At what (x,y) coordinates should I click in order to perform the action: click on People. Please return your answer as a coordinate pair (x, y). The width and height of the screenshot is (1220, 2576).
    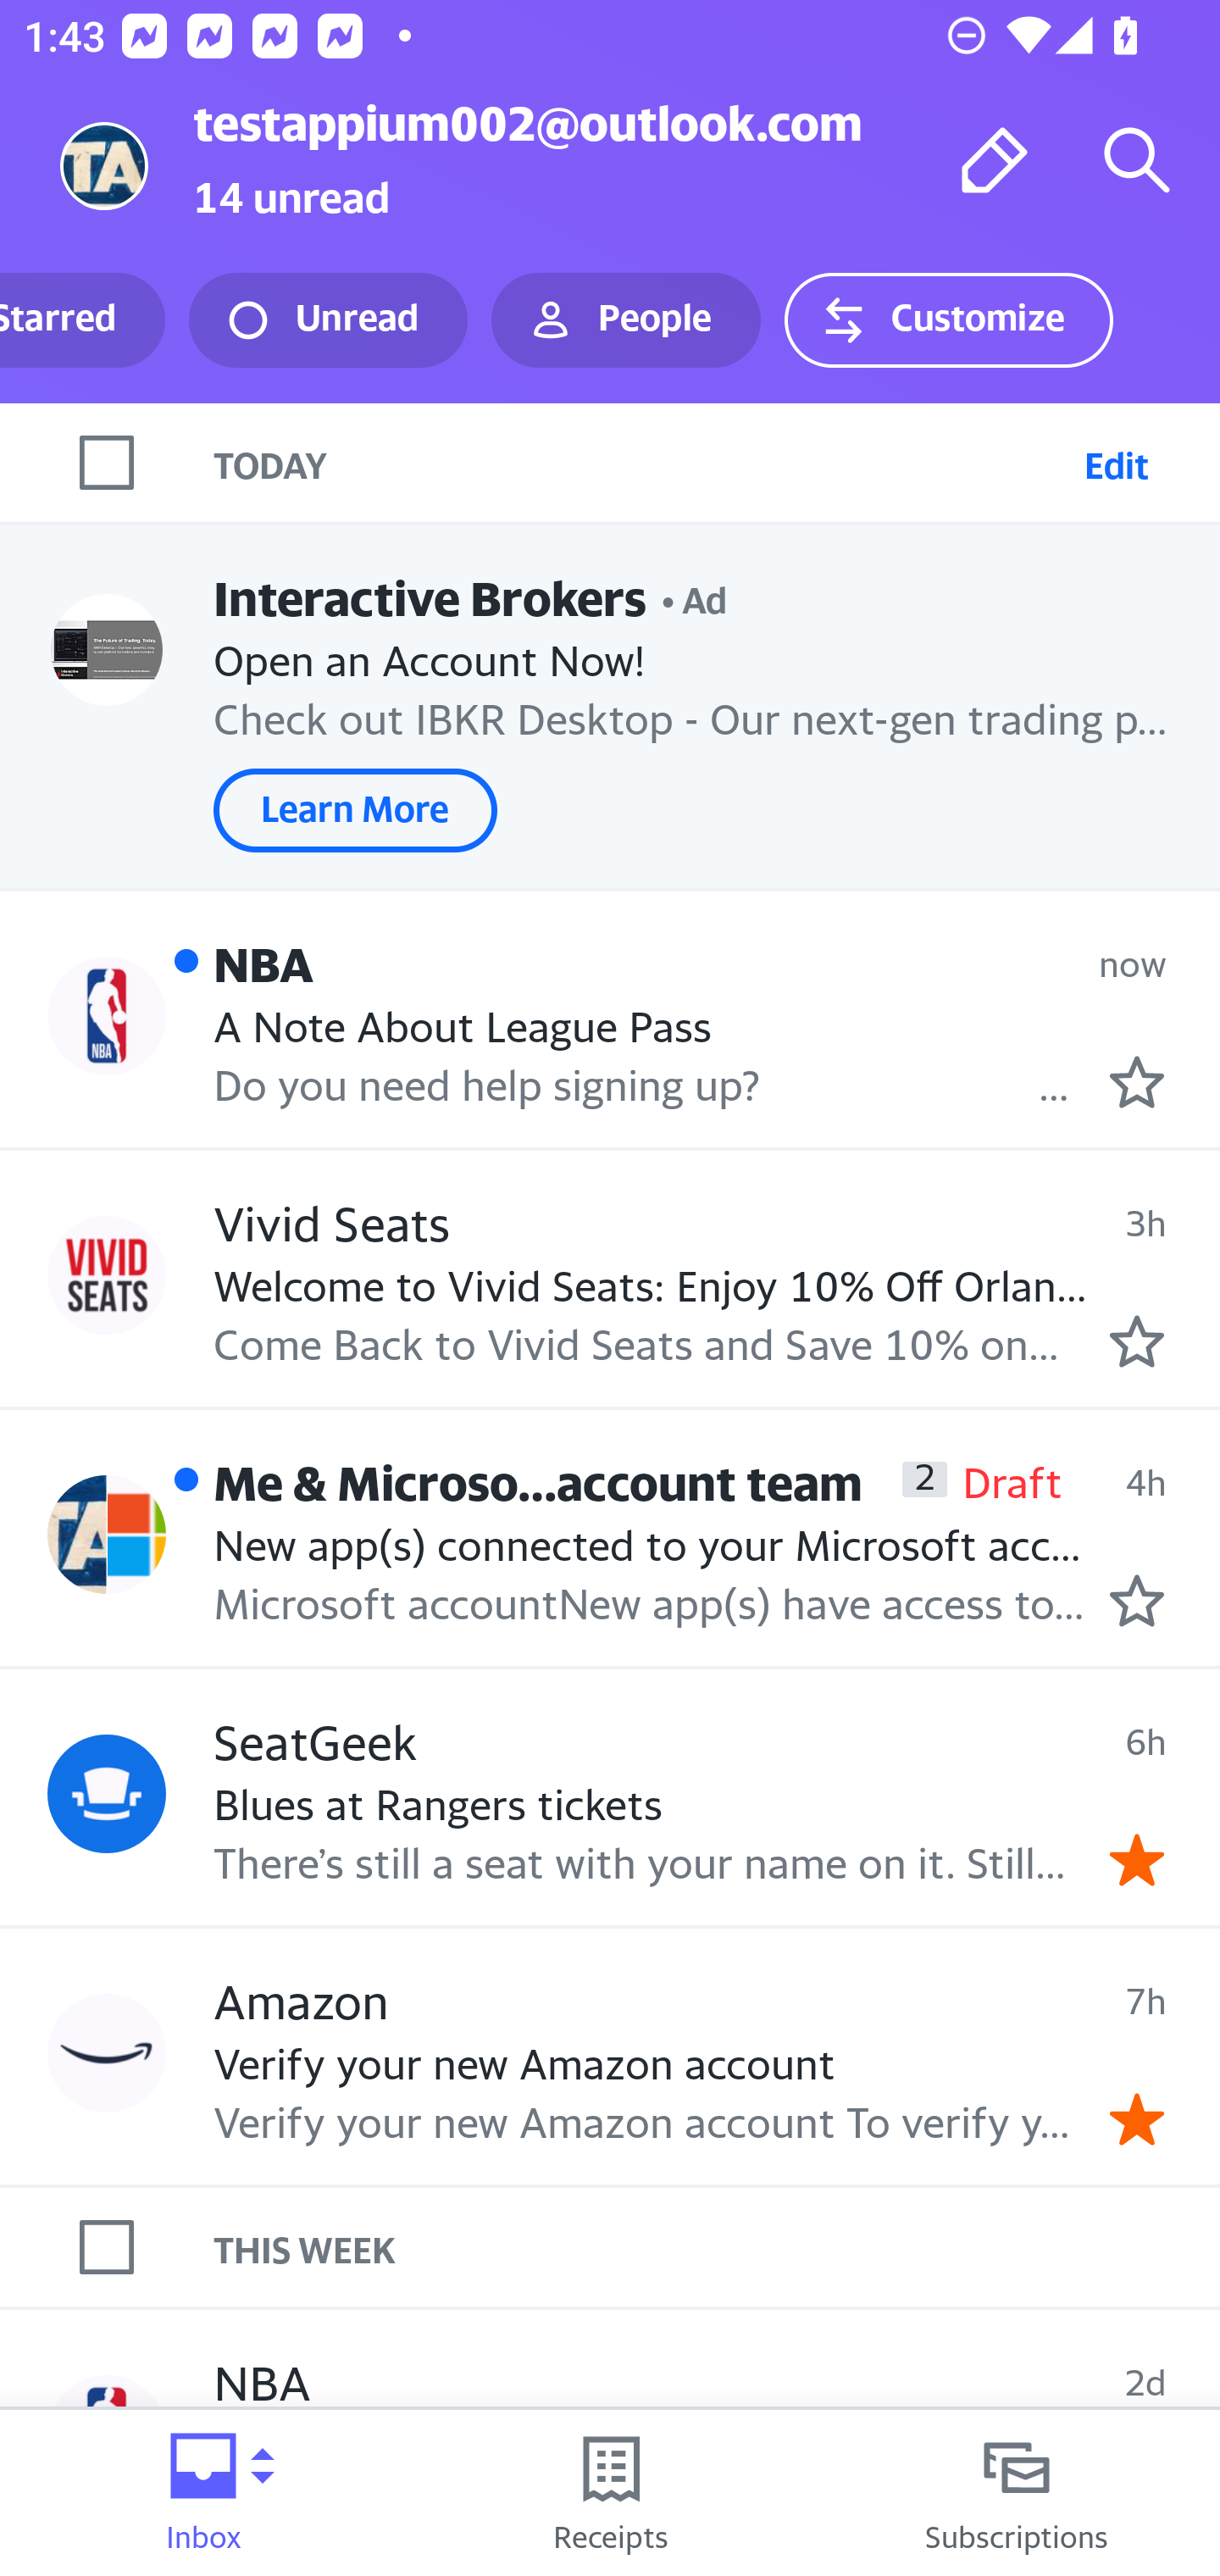
    Looking at the image, I should click on (626, 320).